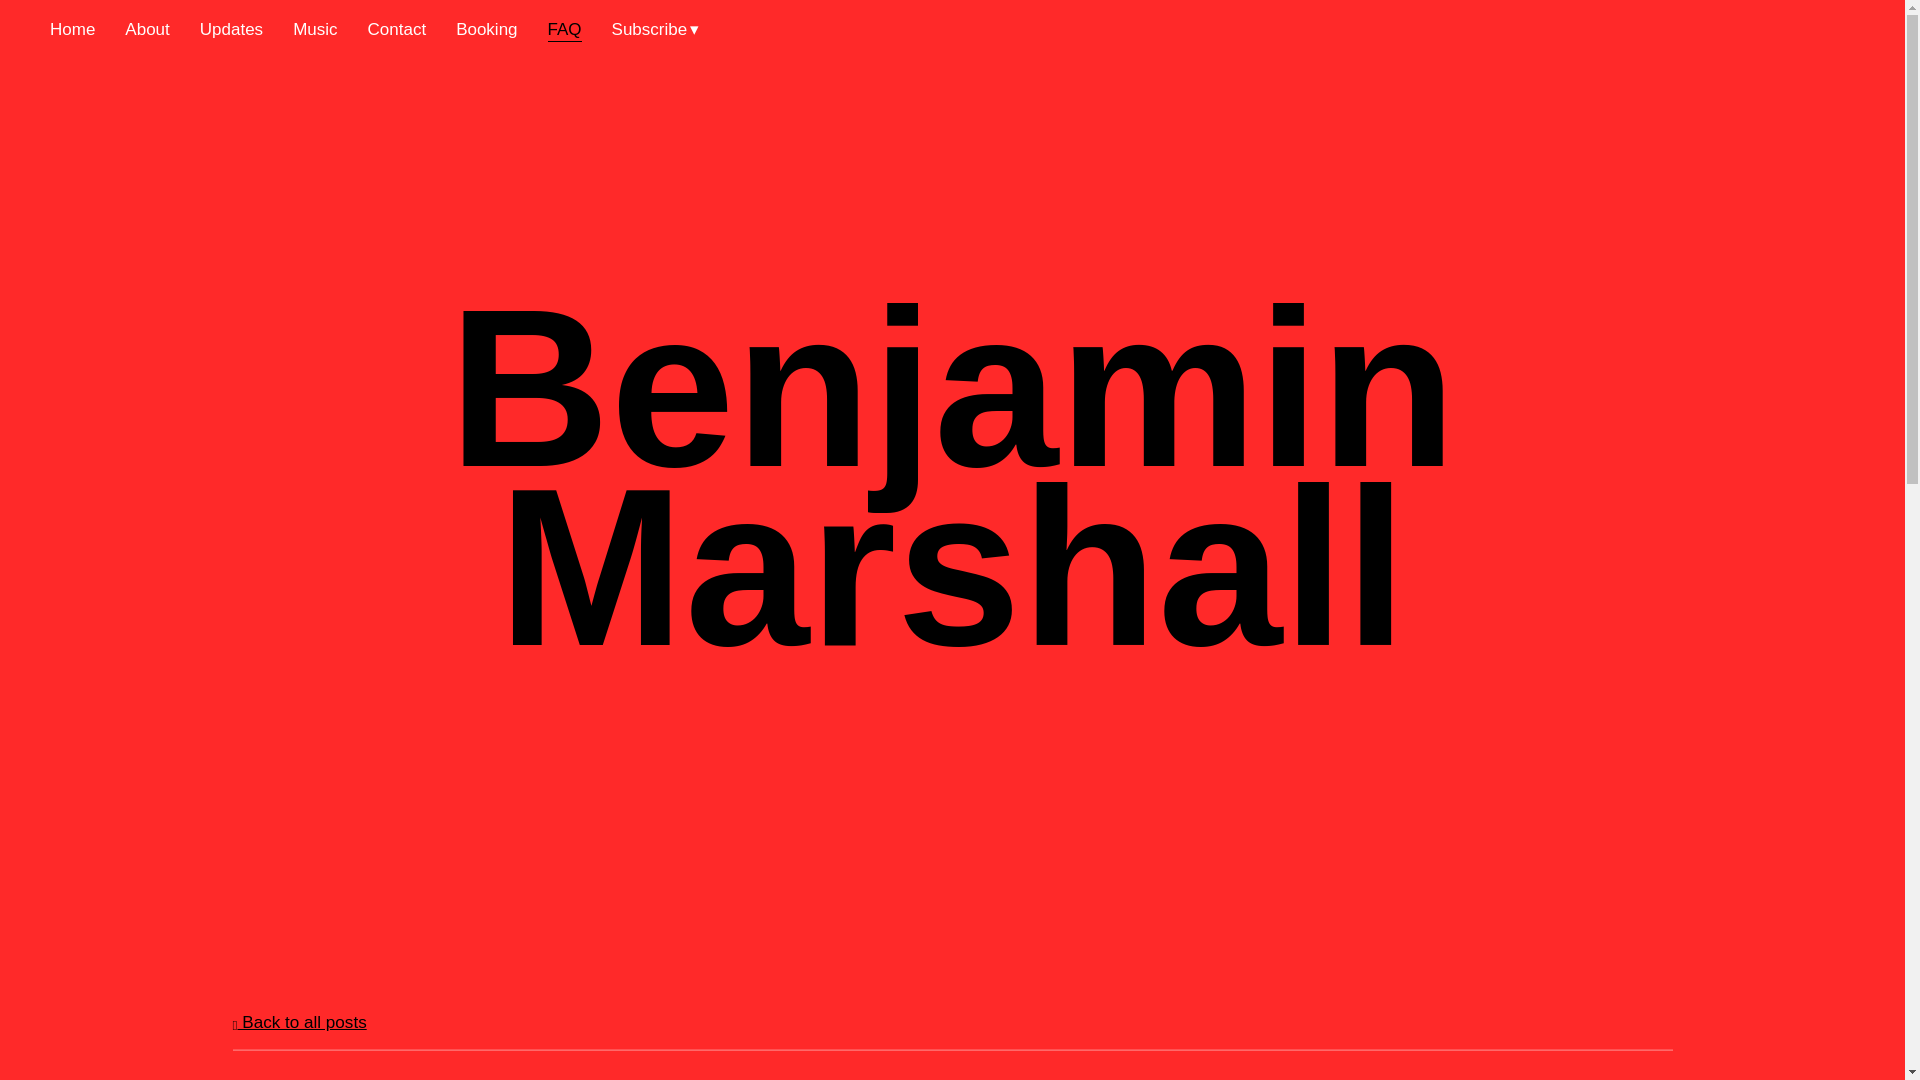  What do you see at coordinates (72, 30) in the screenshot?
I see `Home` at bounding box center [72, 30].